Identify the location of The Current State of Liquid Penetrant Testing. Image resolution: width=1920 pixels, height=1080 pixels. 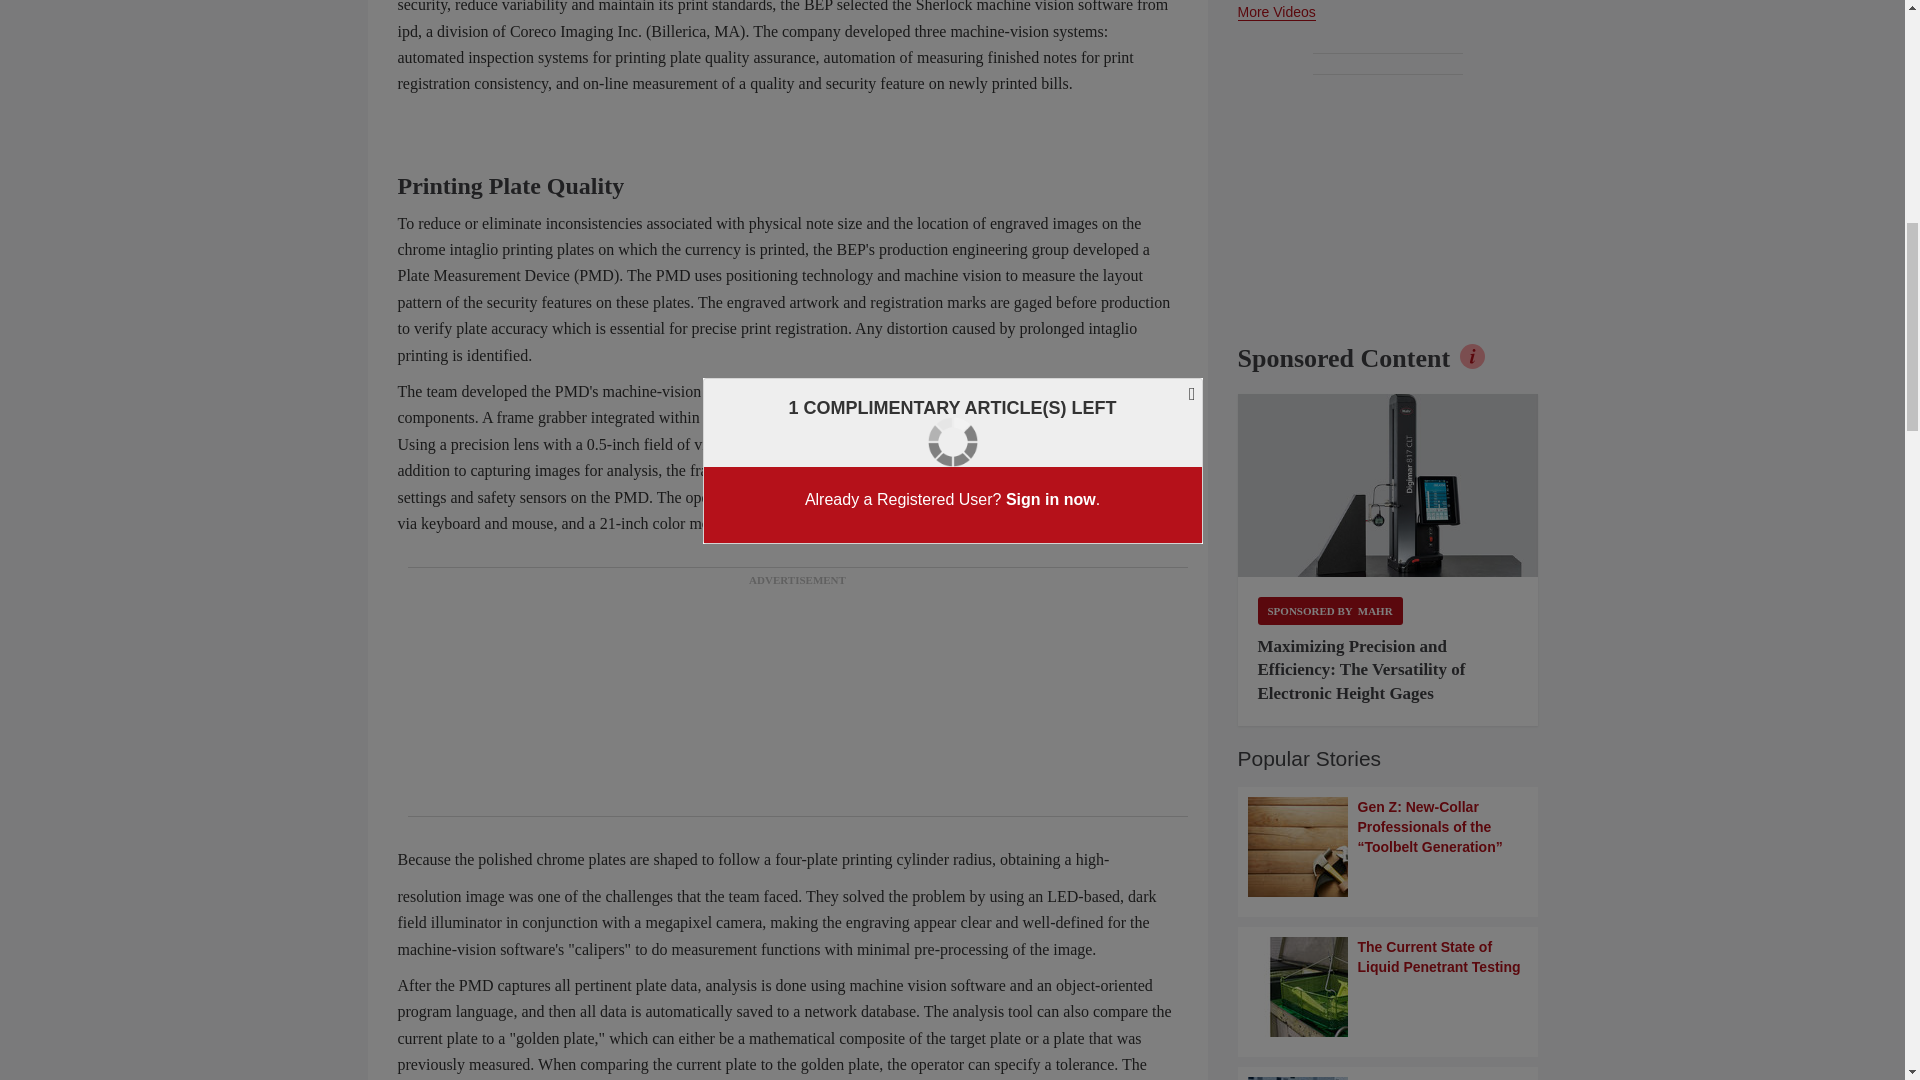
(1388, 986).